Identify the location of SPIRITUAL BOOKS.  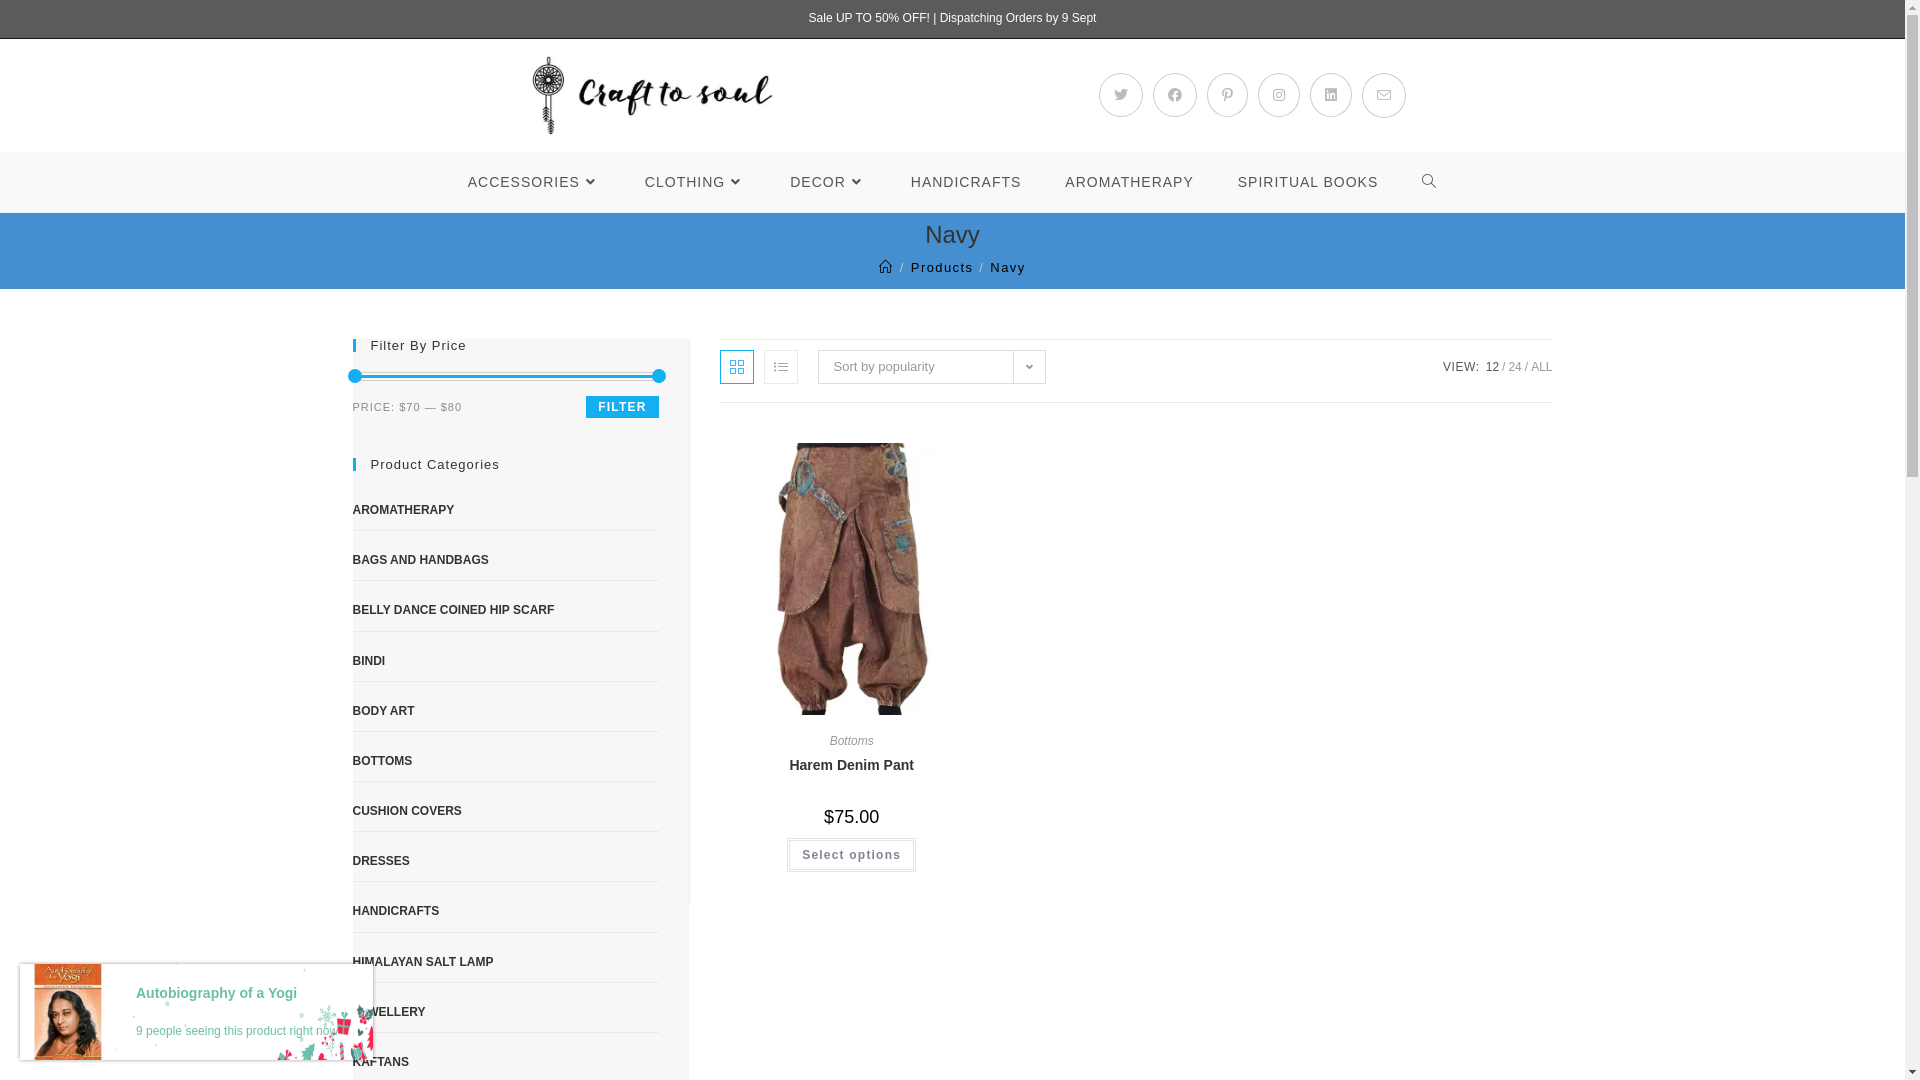
(1308, 182).